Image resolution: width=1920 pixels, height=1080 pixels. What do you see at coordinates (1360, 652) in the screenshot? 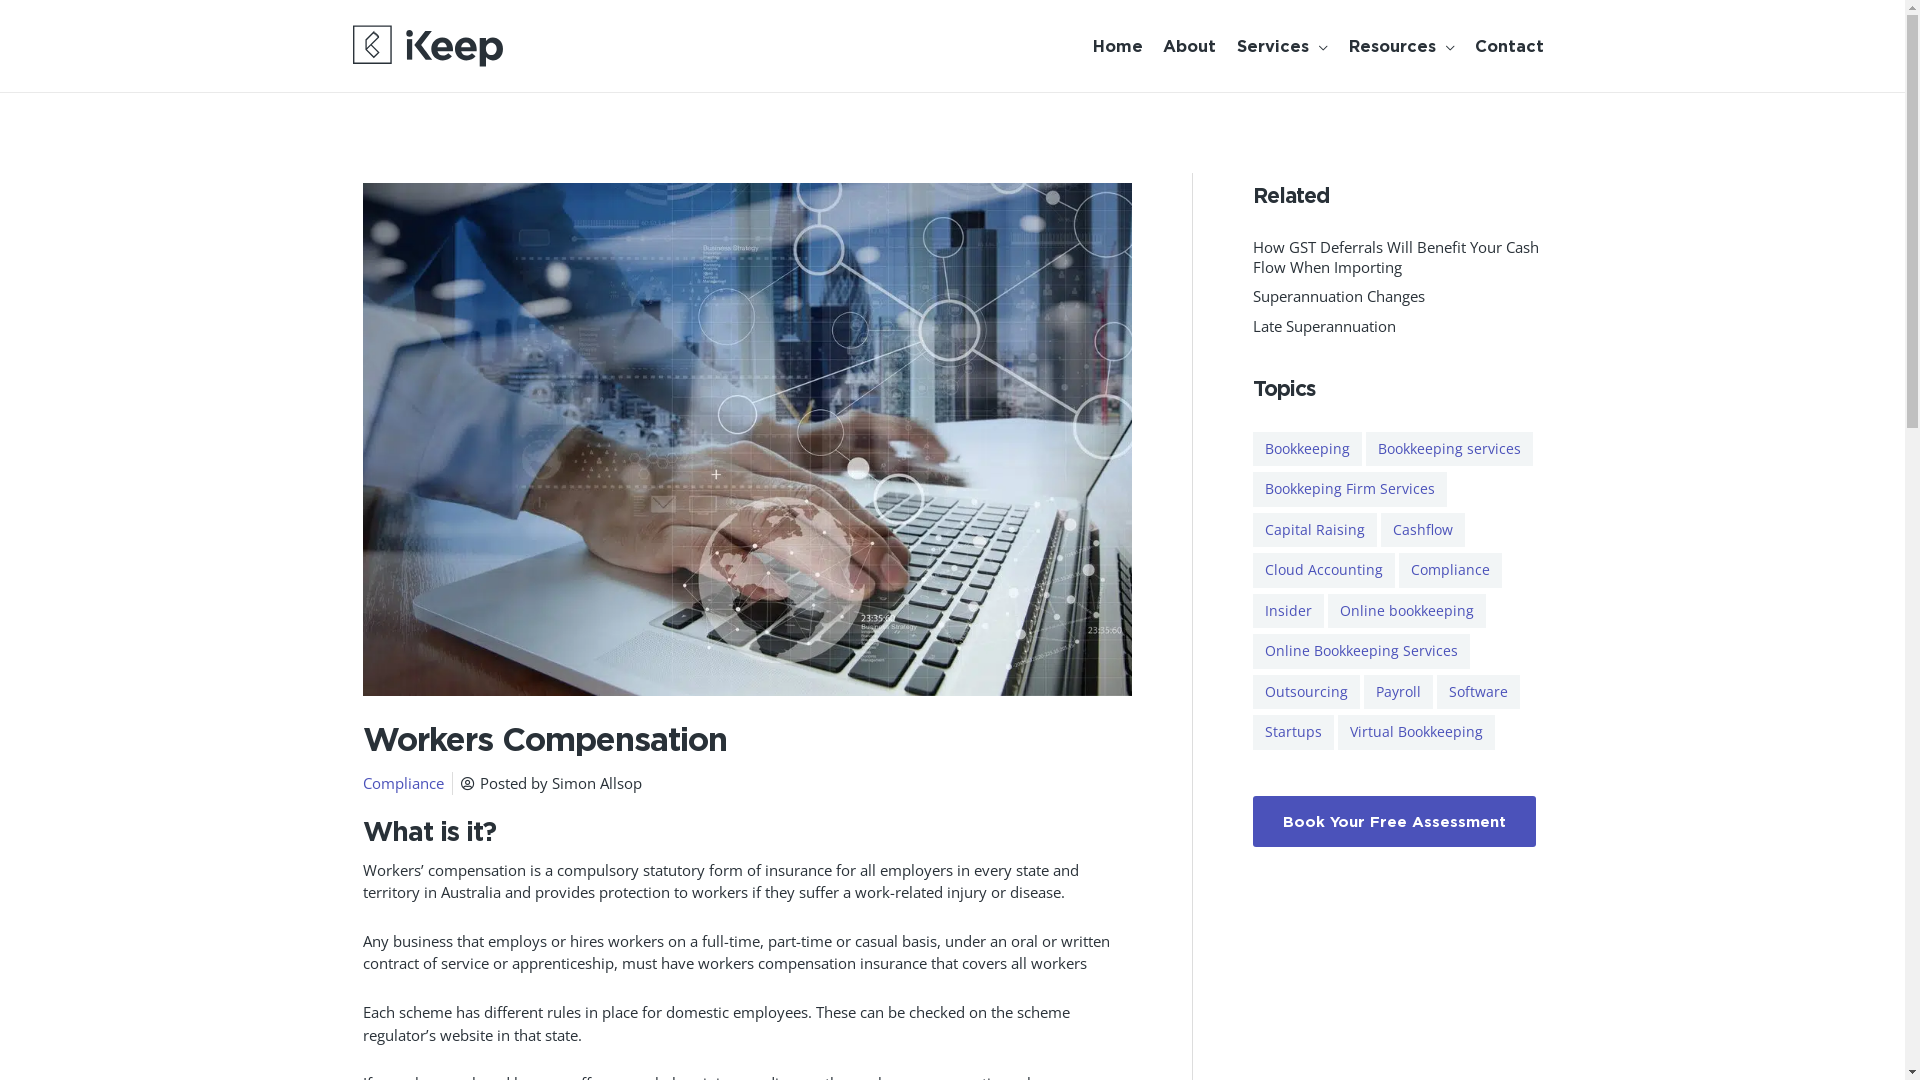
I see `Online Bookkeeping Services` at bounding box center [1360, 652].